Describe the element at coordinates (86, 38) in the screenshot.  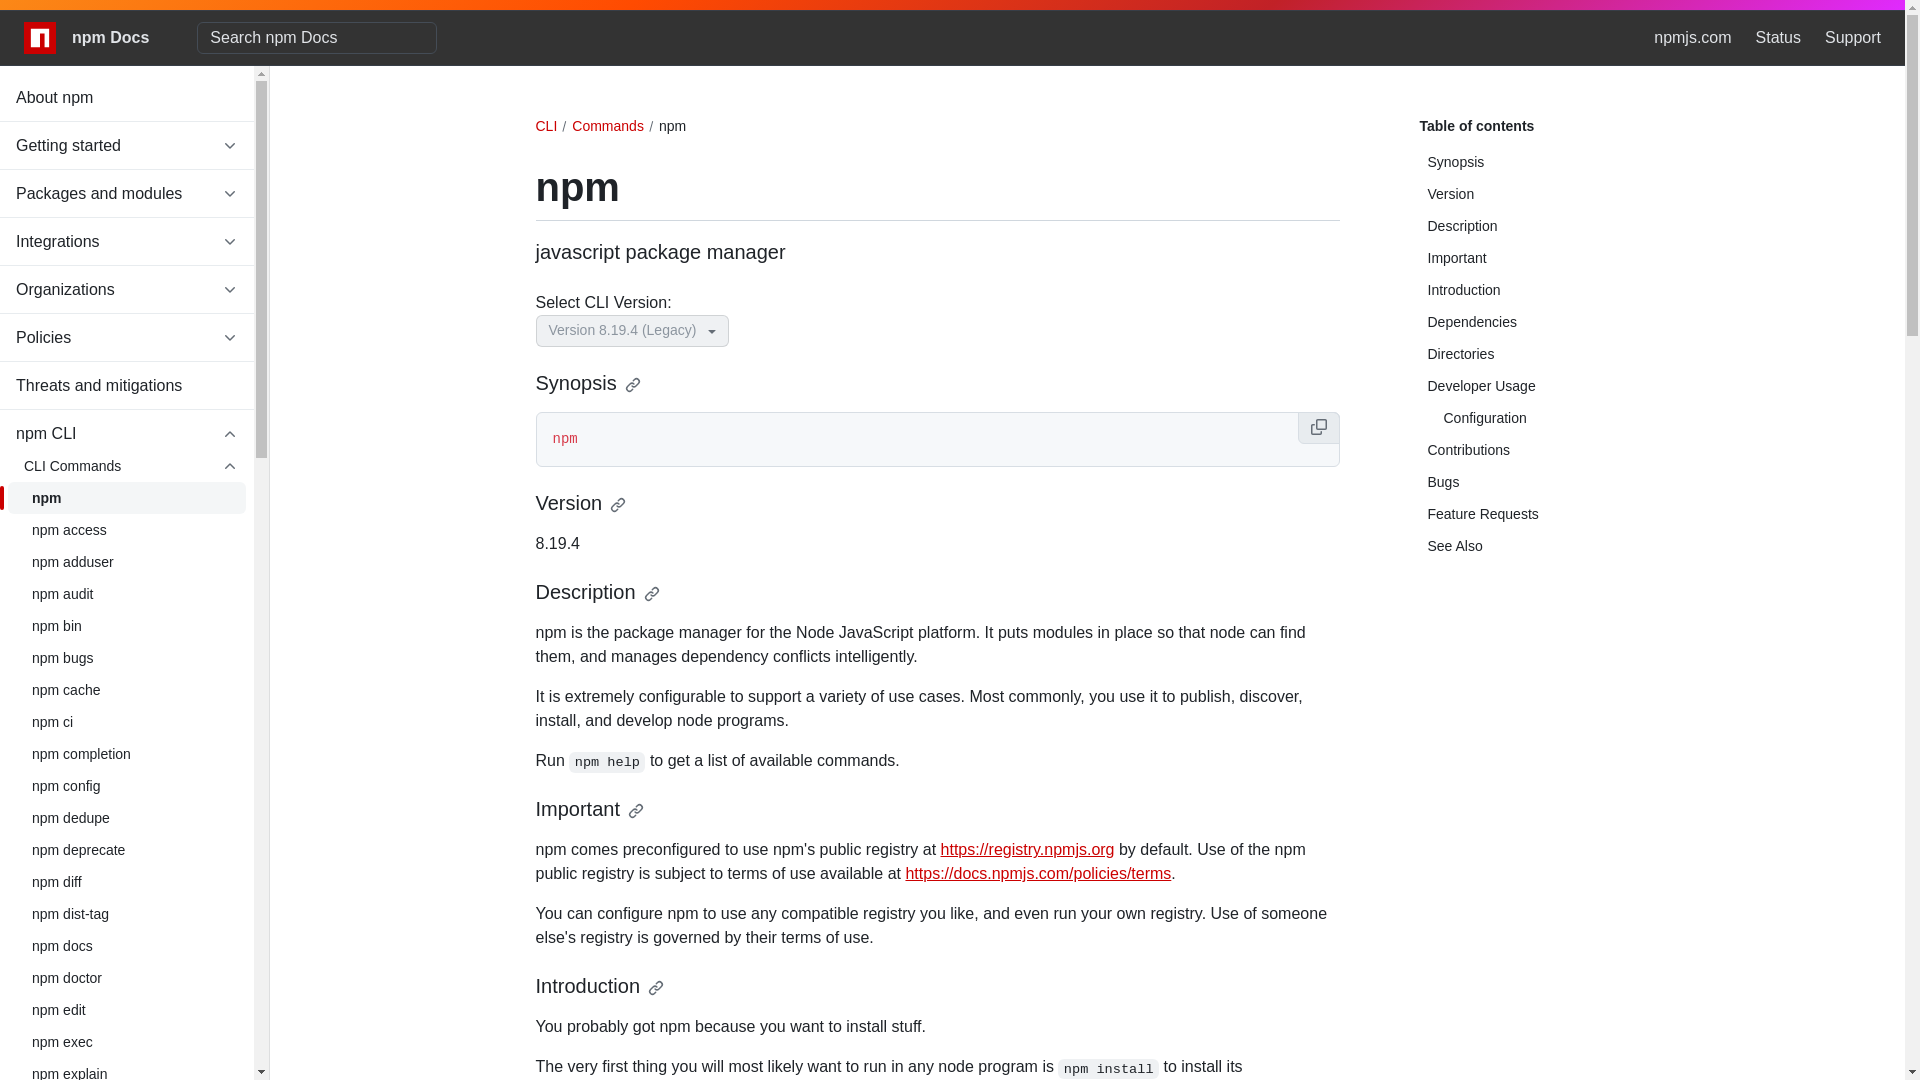
I see `npm Docs` at that location.